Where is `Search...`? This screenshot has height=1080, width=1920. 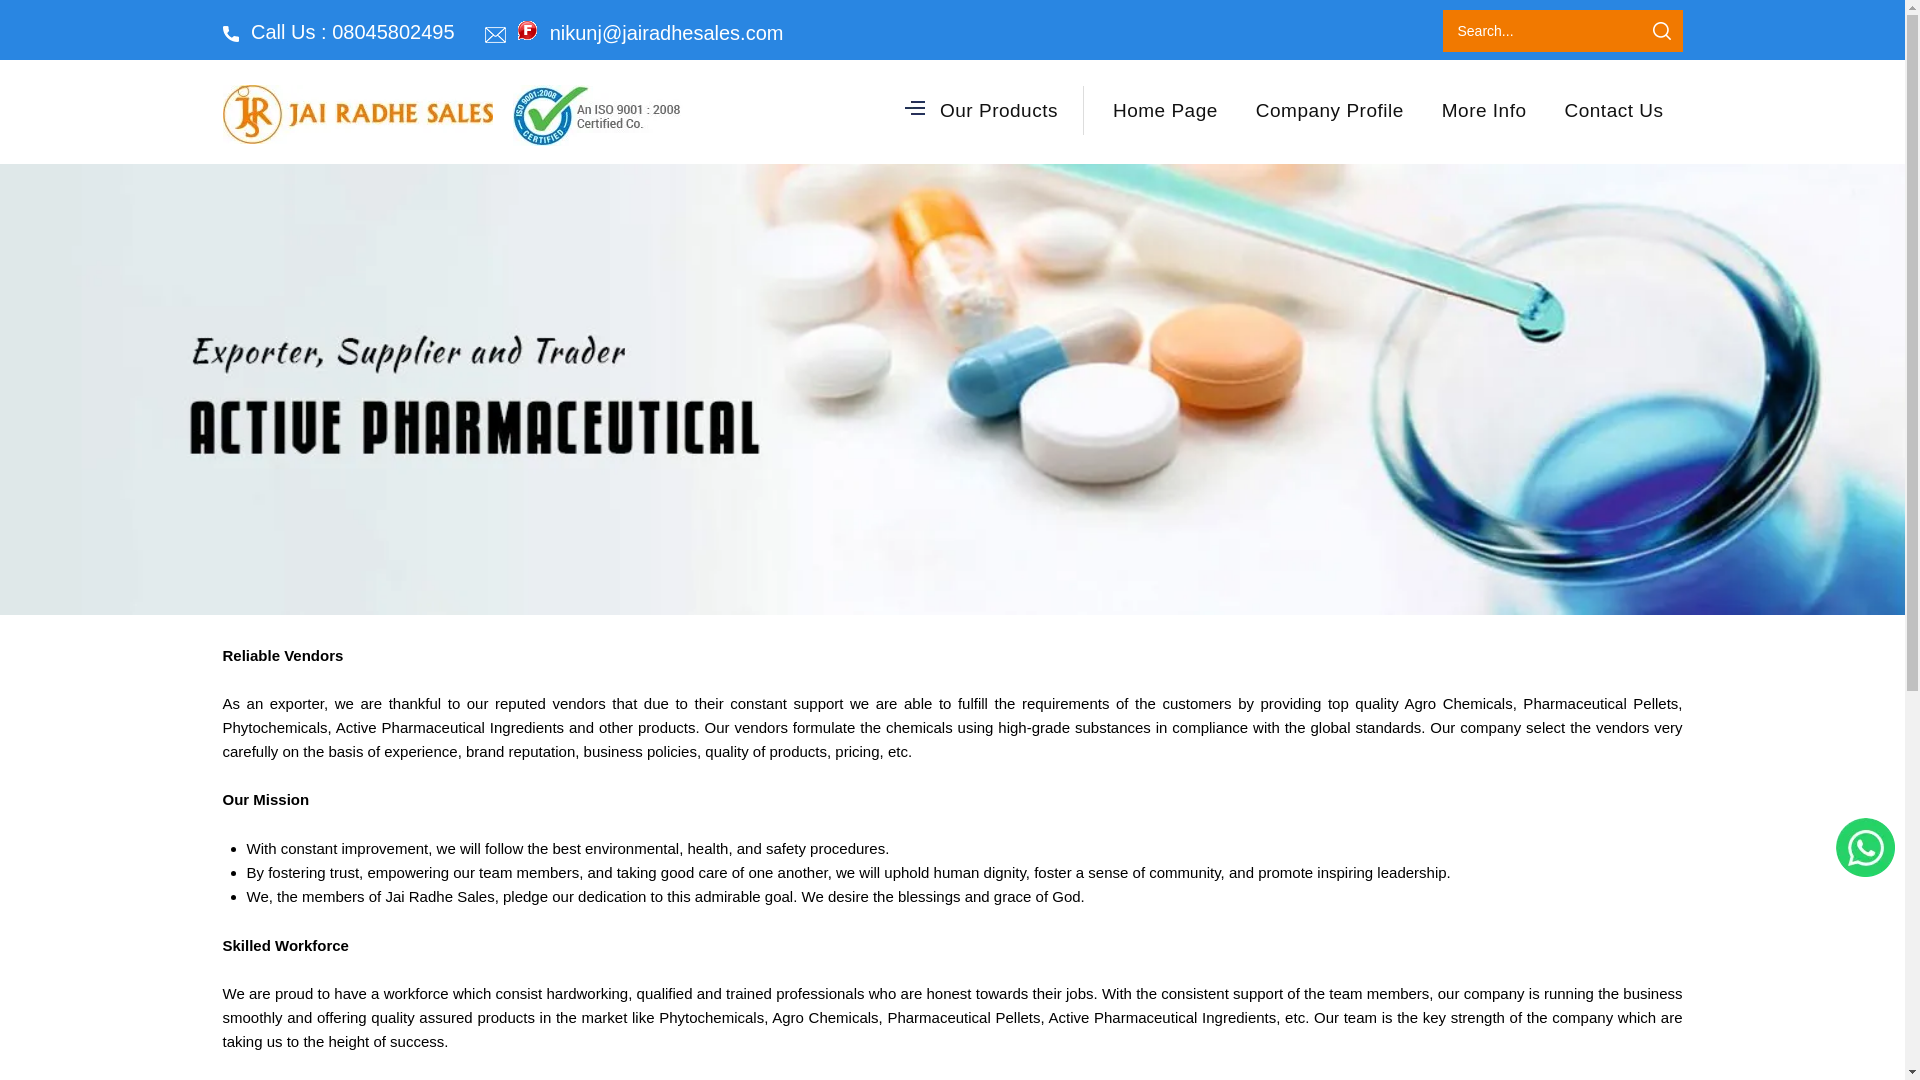
Search... is located at coordinates (1526, 30).